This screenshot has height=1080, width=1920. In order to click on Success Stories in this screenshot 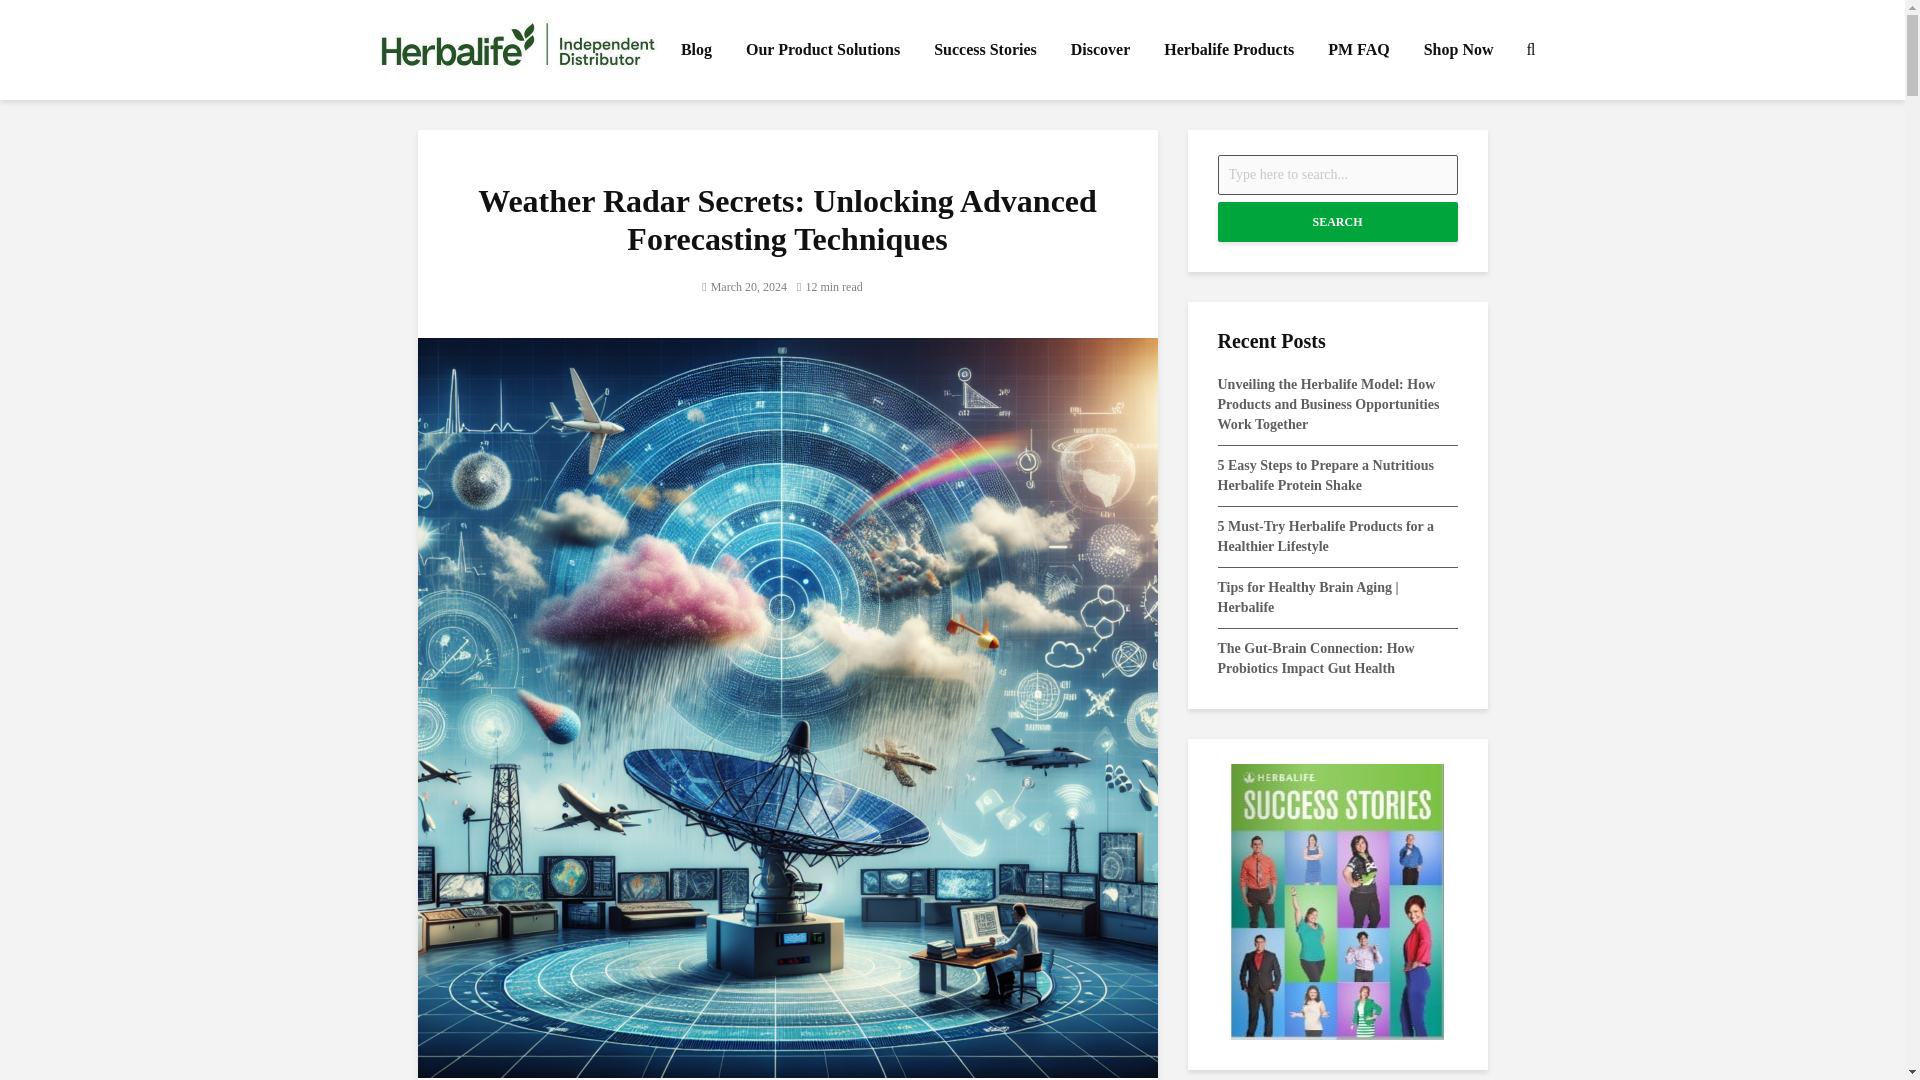, I will do `click(986, 50)`.